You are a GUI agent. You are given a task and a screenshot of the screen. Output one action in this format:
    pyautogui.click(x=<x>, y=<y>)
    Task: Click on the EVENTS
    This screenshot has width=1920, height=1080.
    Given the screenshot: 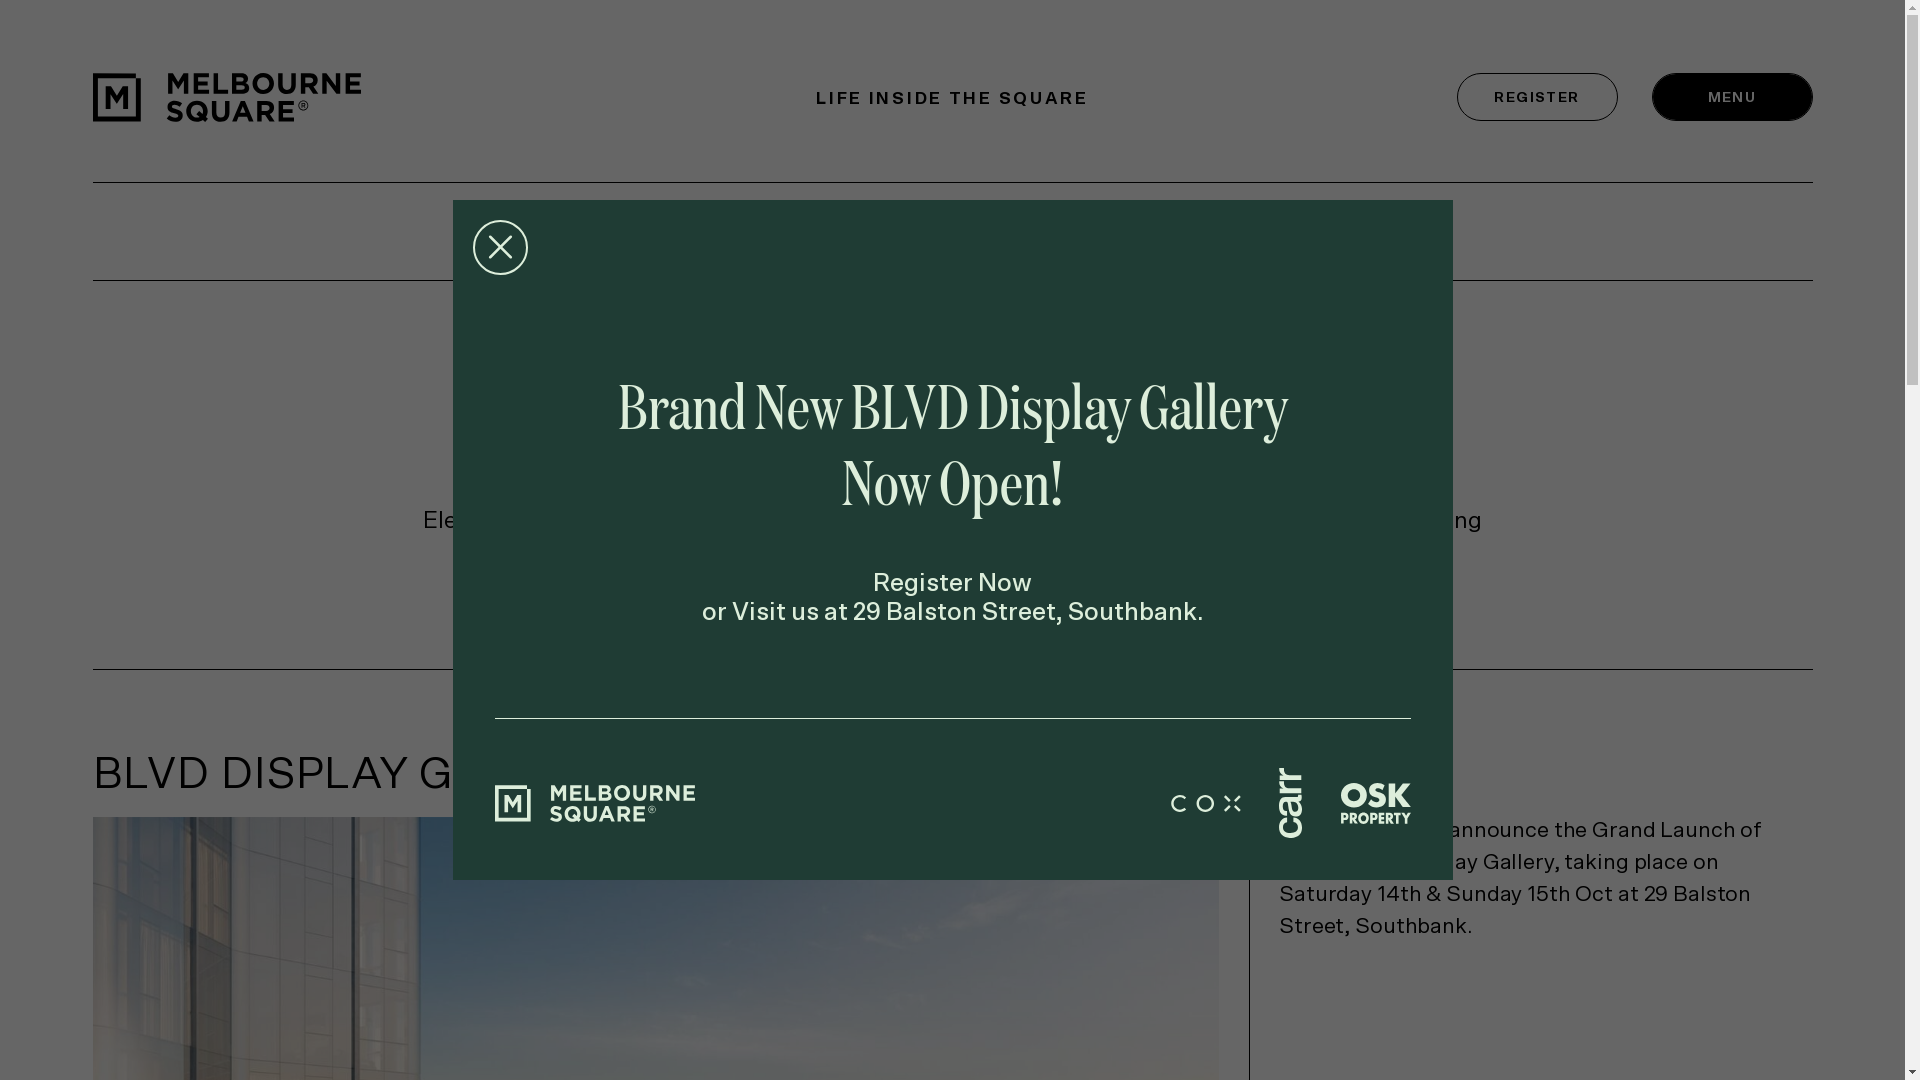 What is the action you would take?
    pyautogui.click(x=1090, y=233)
    